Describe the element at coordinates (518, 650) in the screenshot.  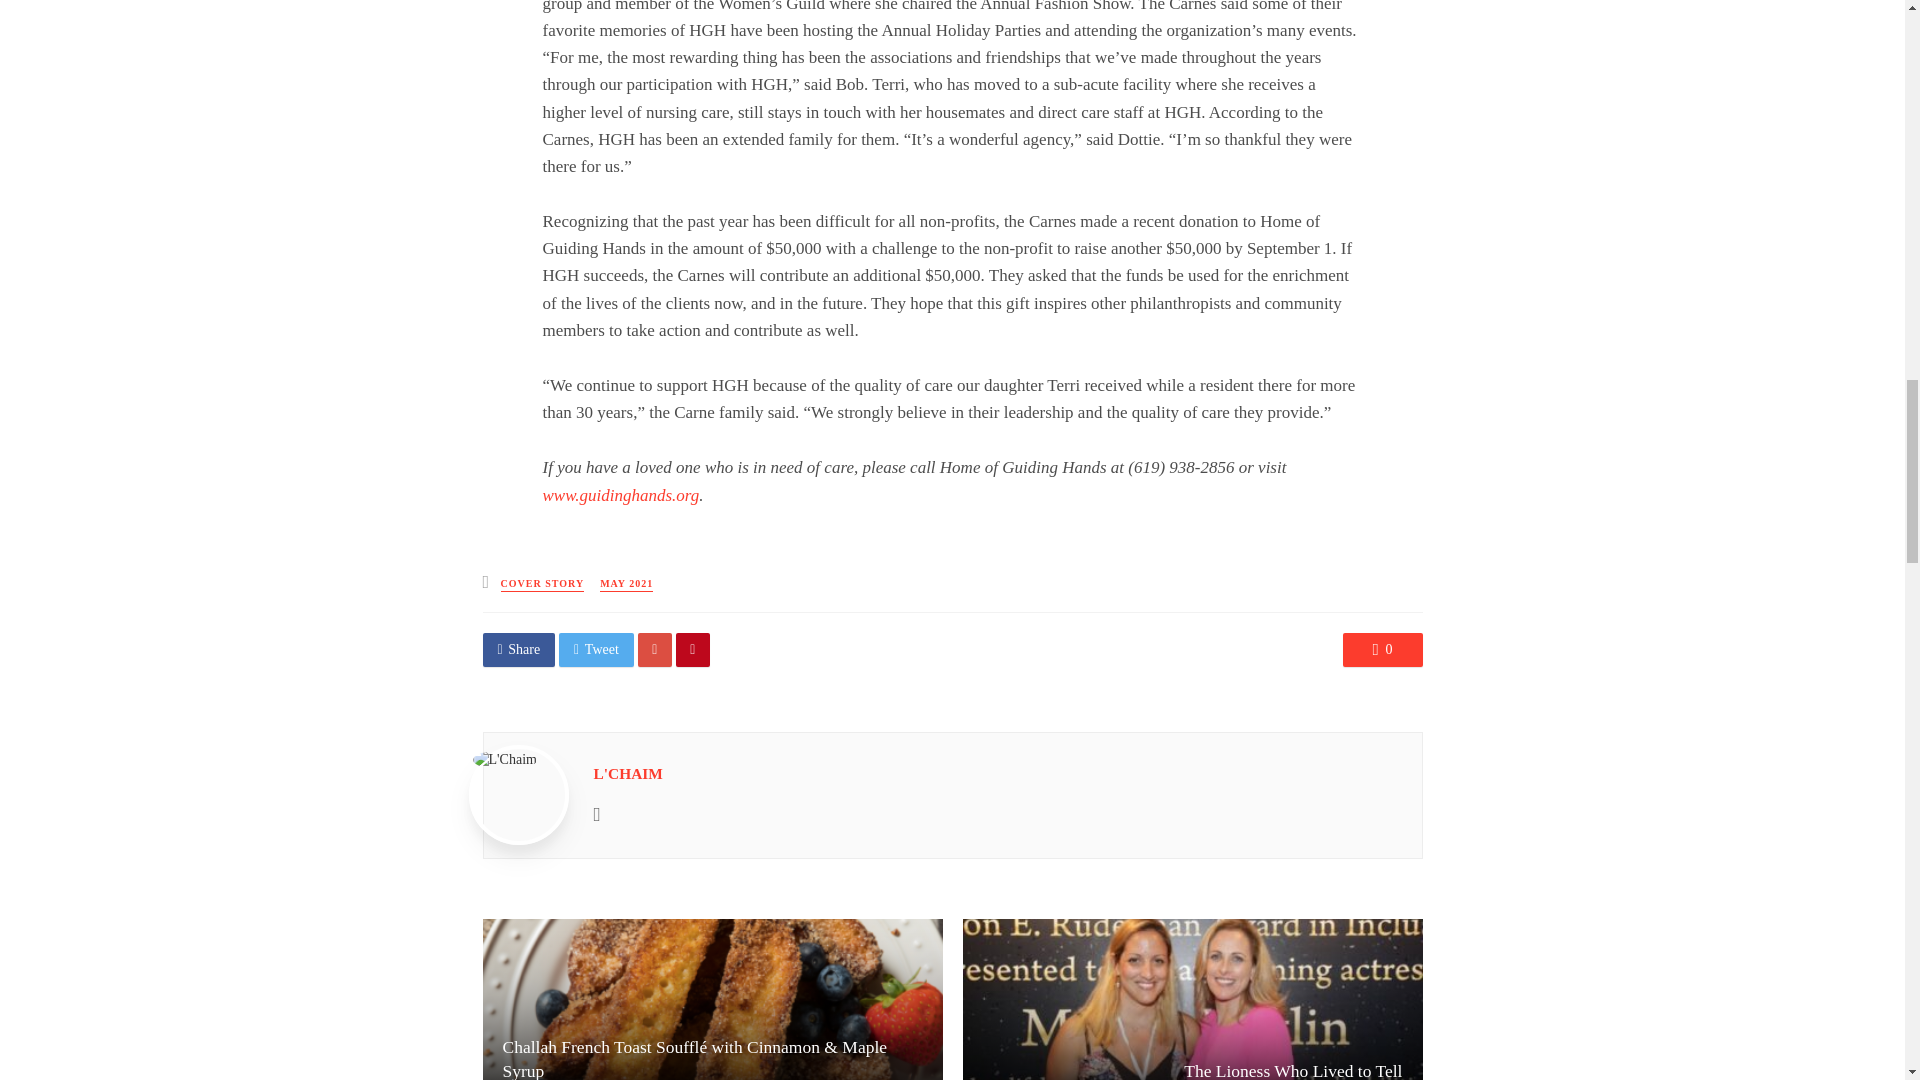
I see `Share` at that location.